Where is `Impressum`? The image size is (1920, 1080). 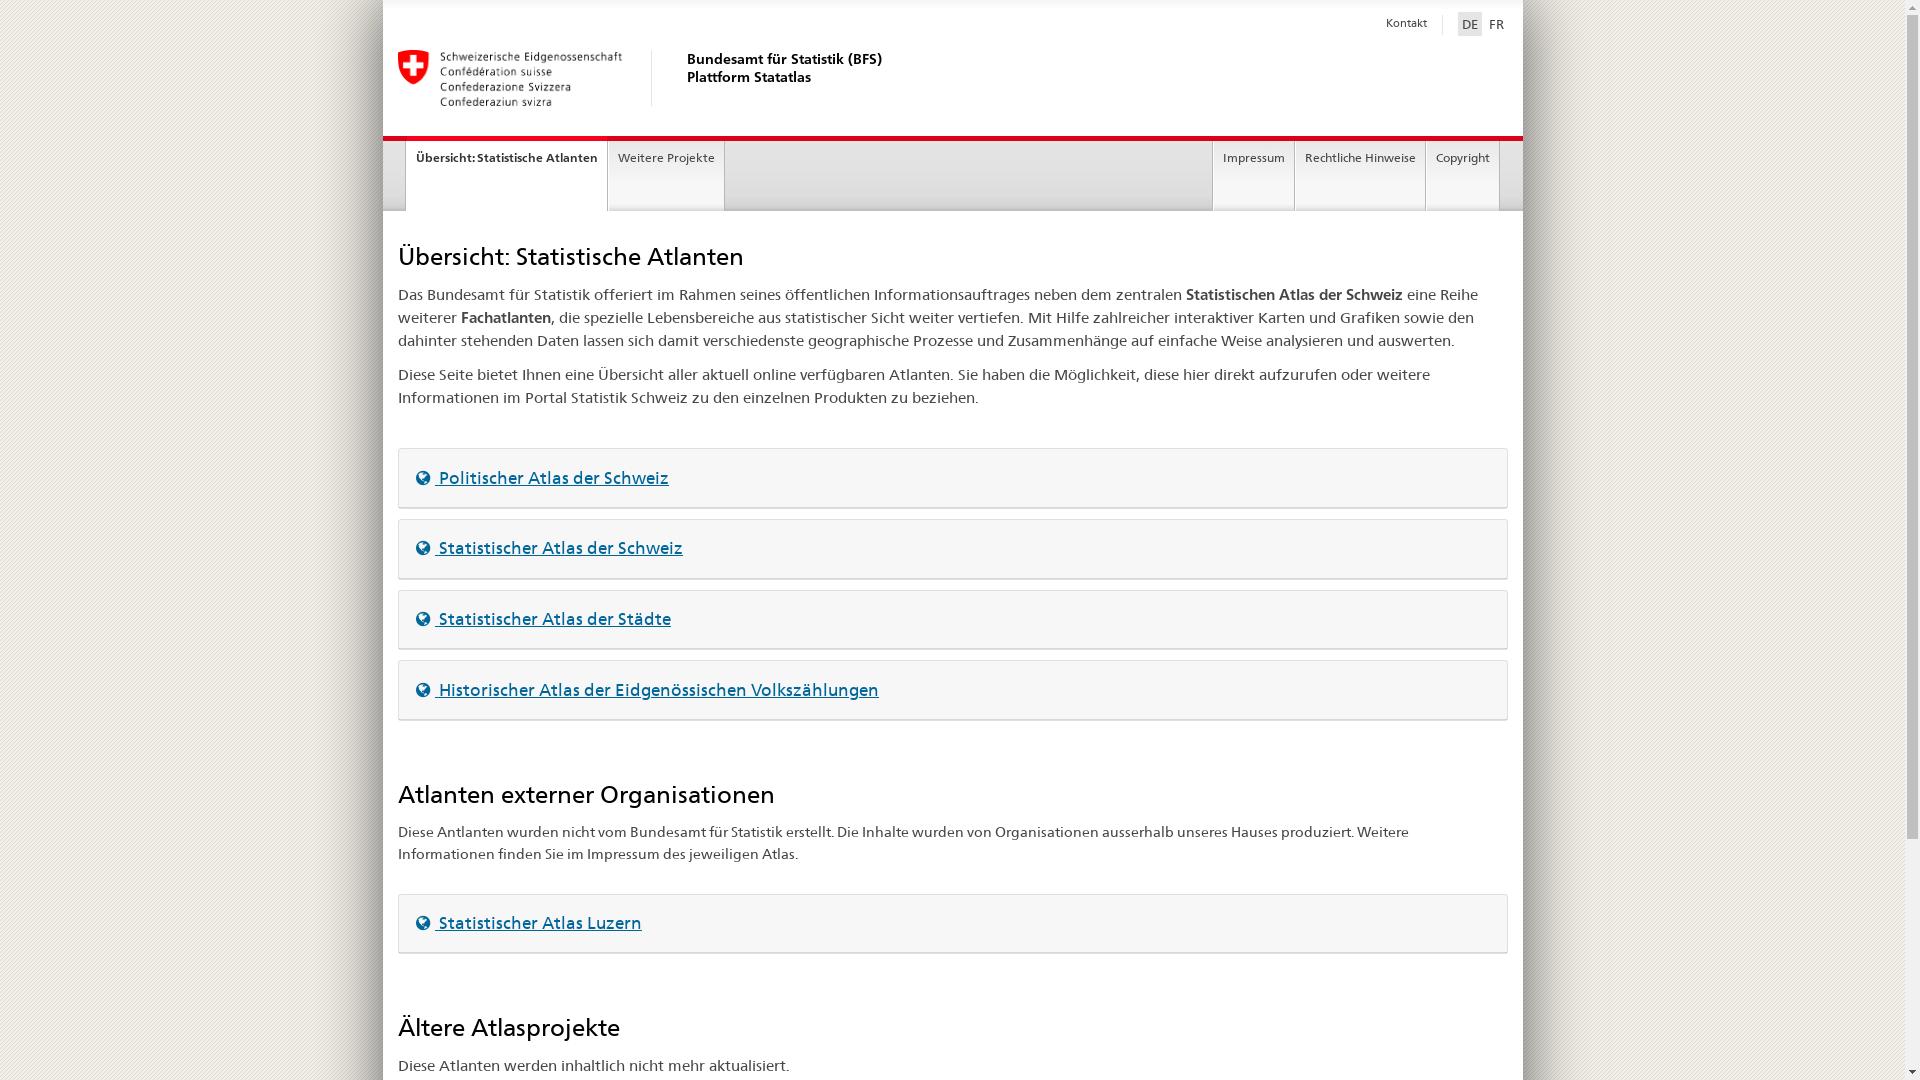
Impressum is located at coordinates (1254, 176).